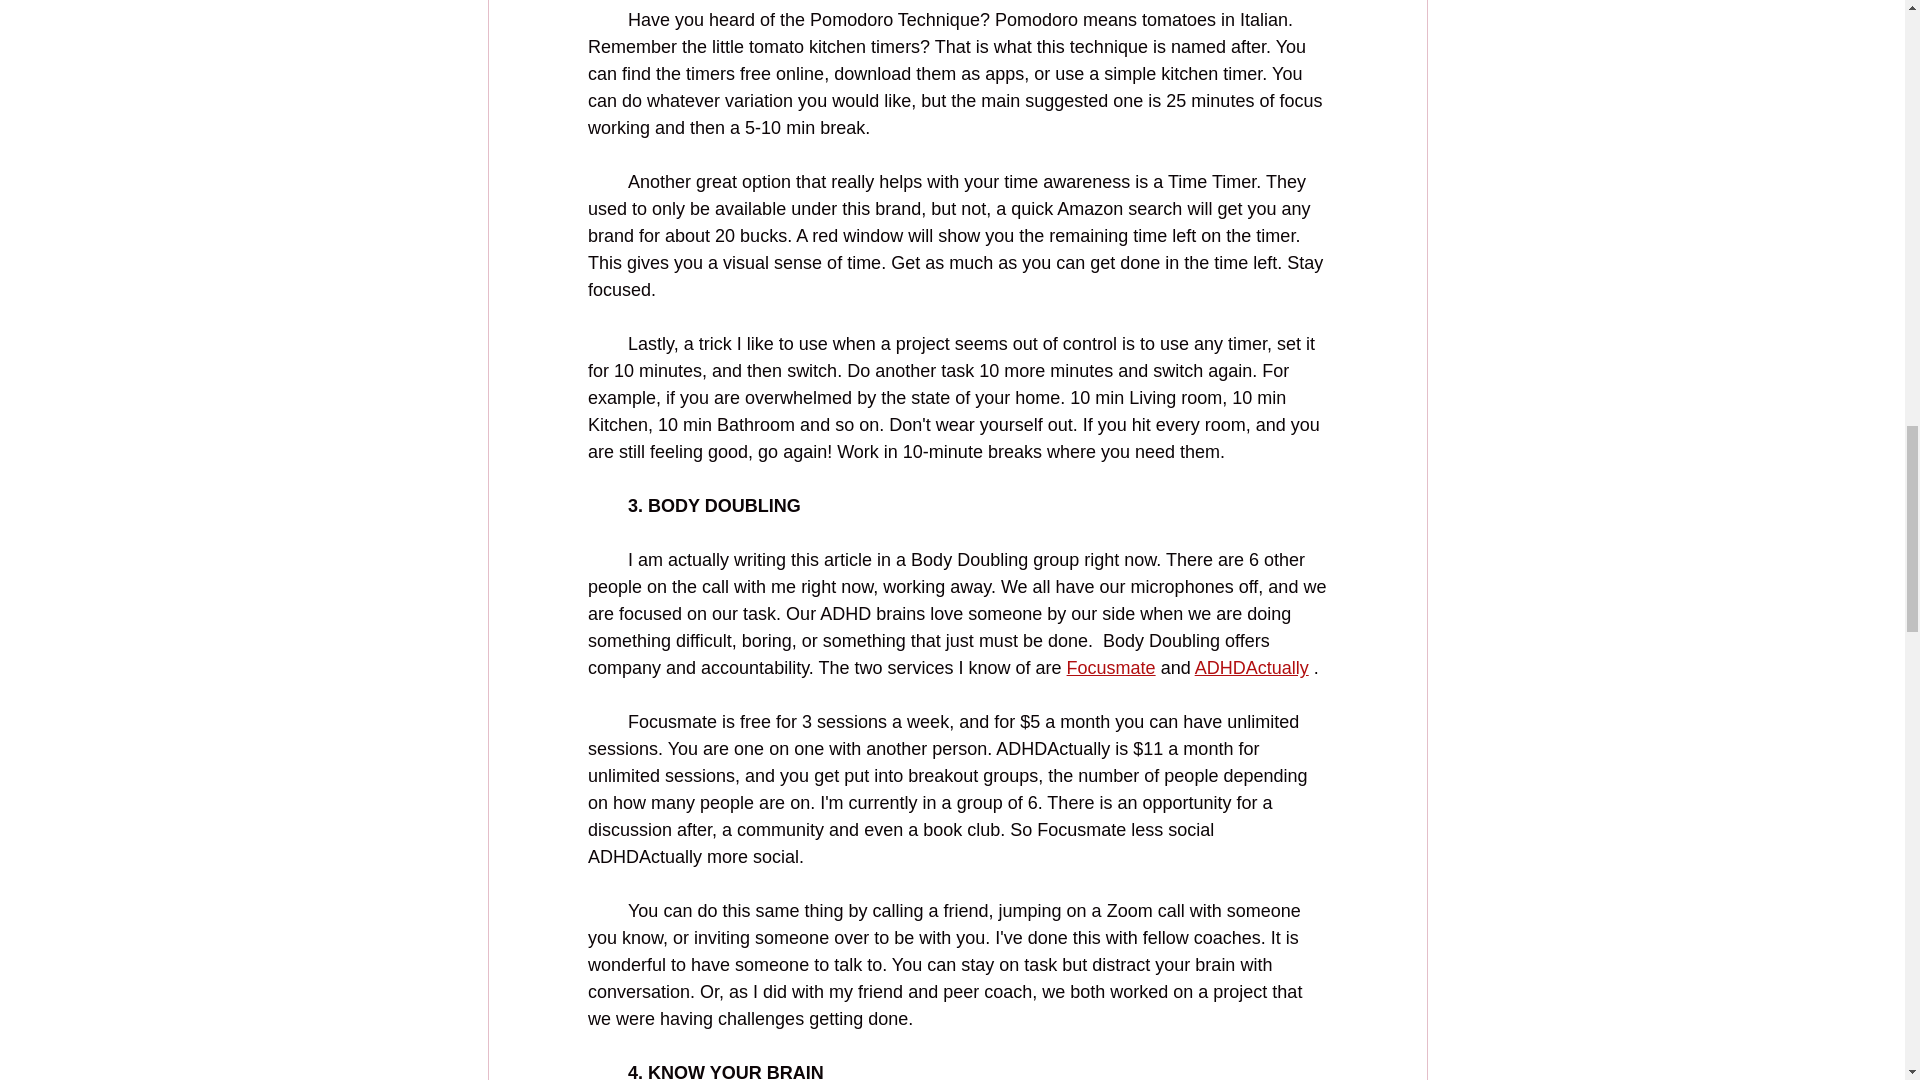 The height and width of the screenshot is (1080, 1920). What do you see at coordinates (1250, 668) in the screenshot?
I see `ADHDActually` at bounding box center [1250, 668].